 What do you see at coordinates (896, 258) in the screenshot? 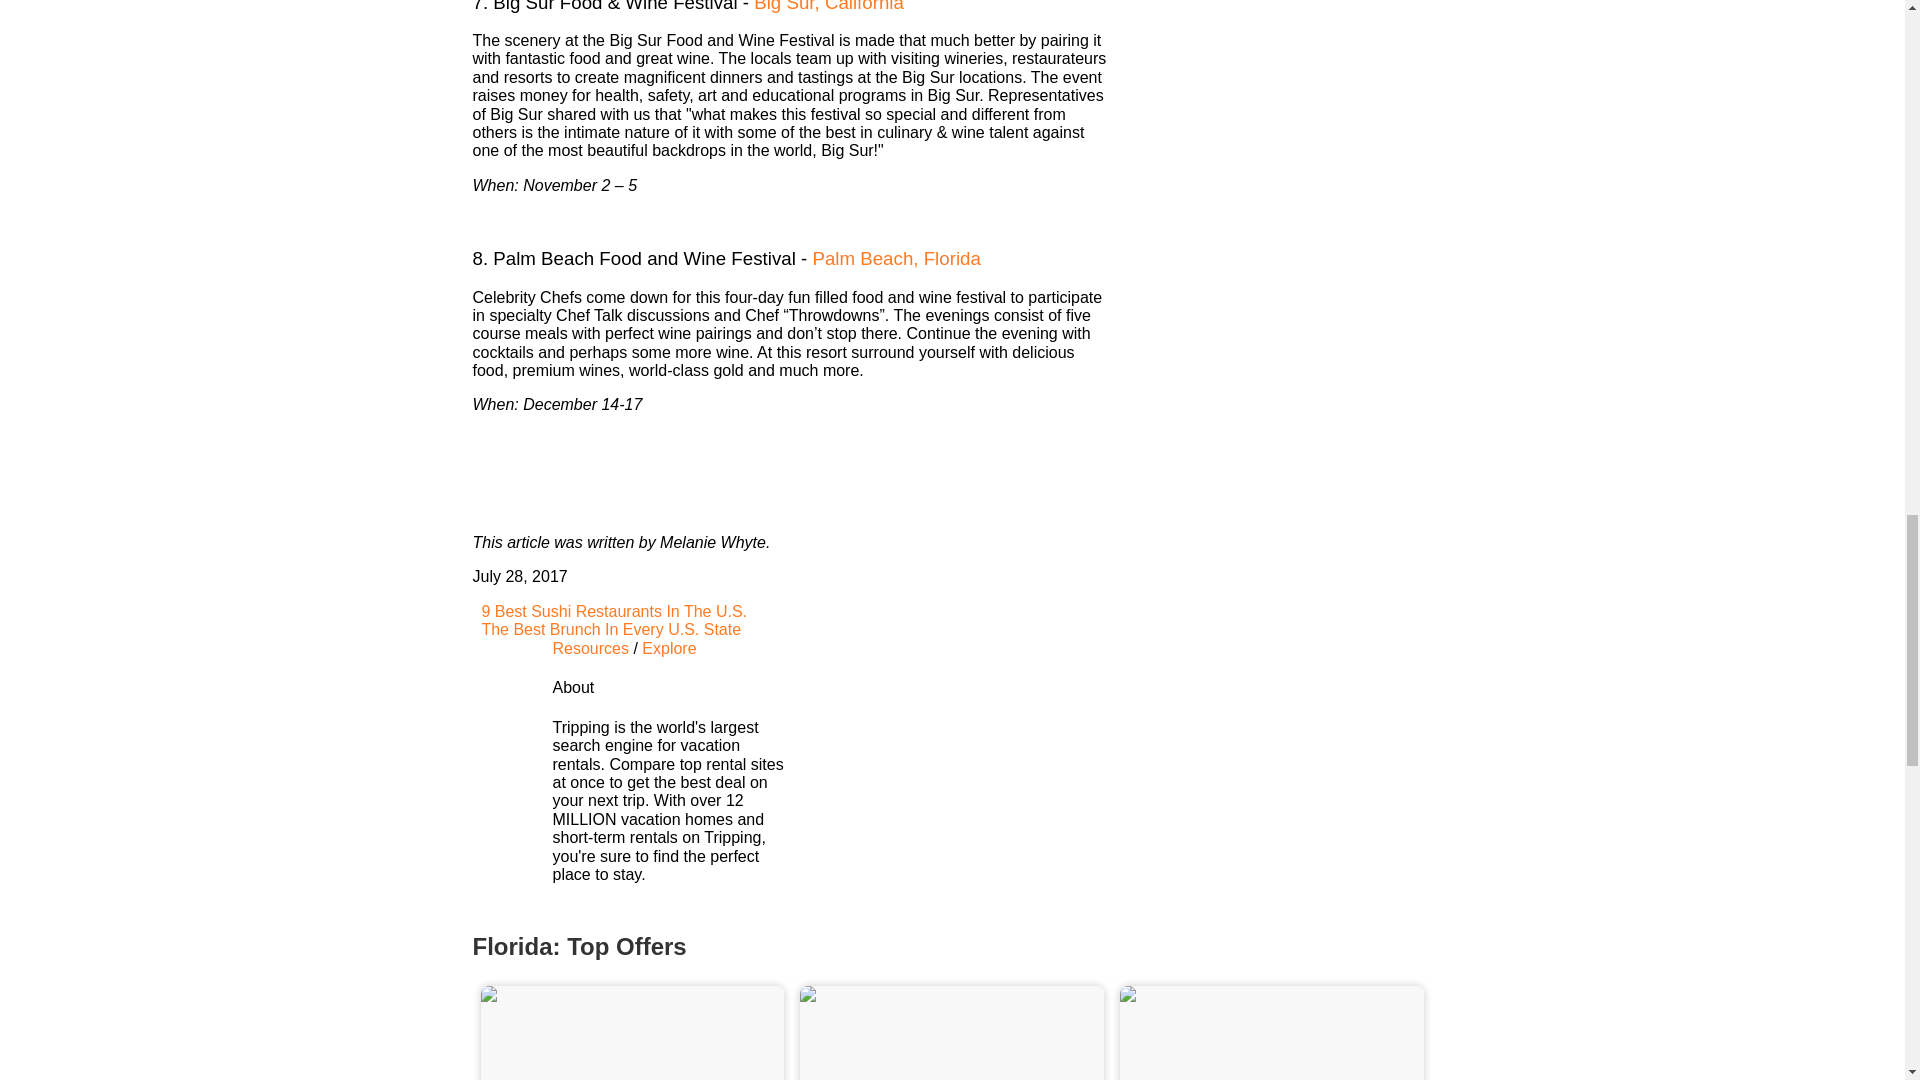
I see `Palm Beach, Florida` at bounding box center [896, 258].